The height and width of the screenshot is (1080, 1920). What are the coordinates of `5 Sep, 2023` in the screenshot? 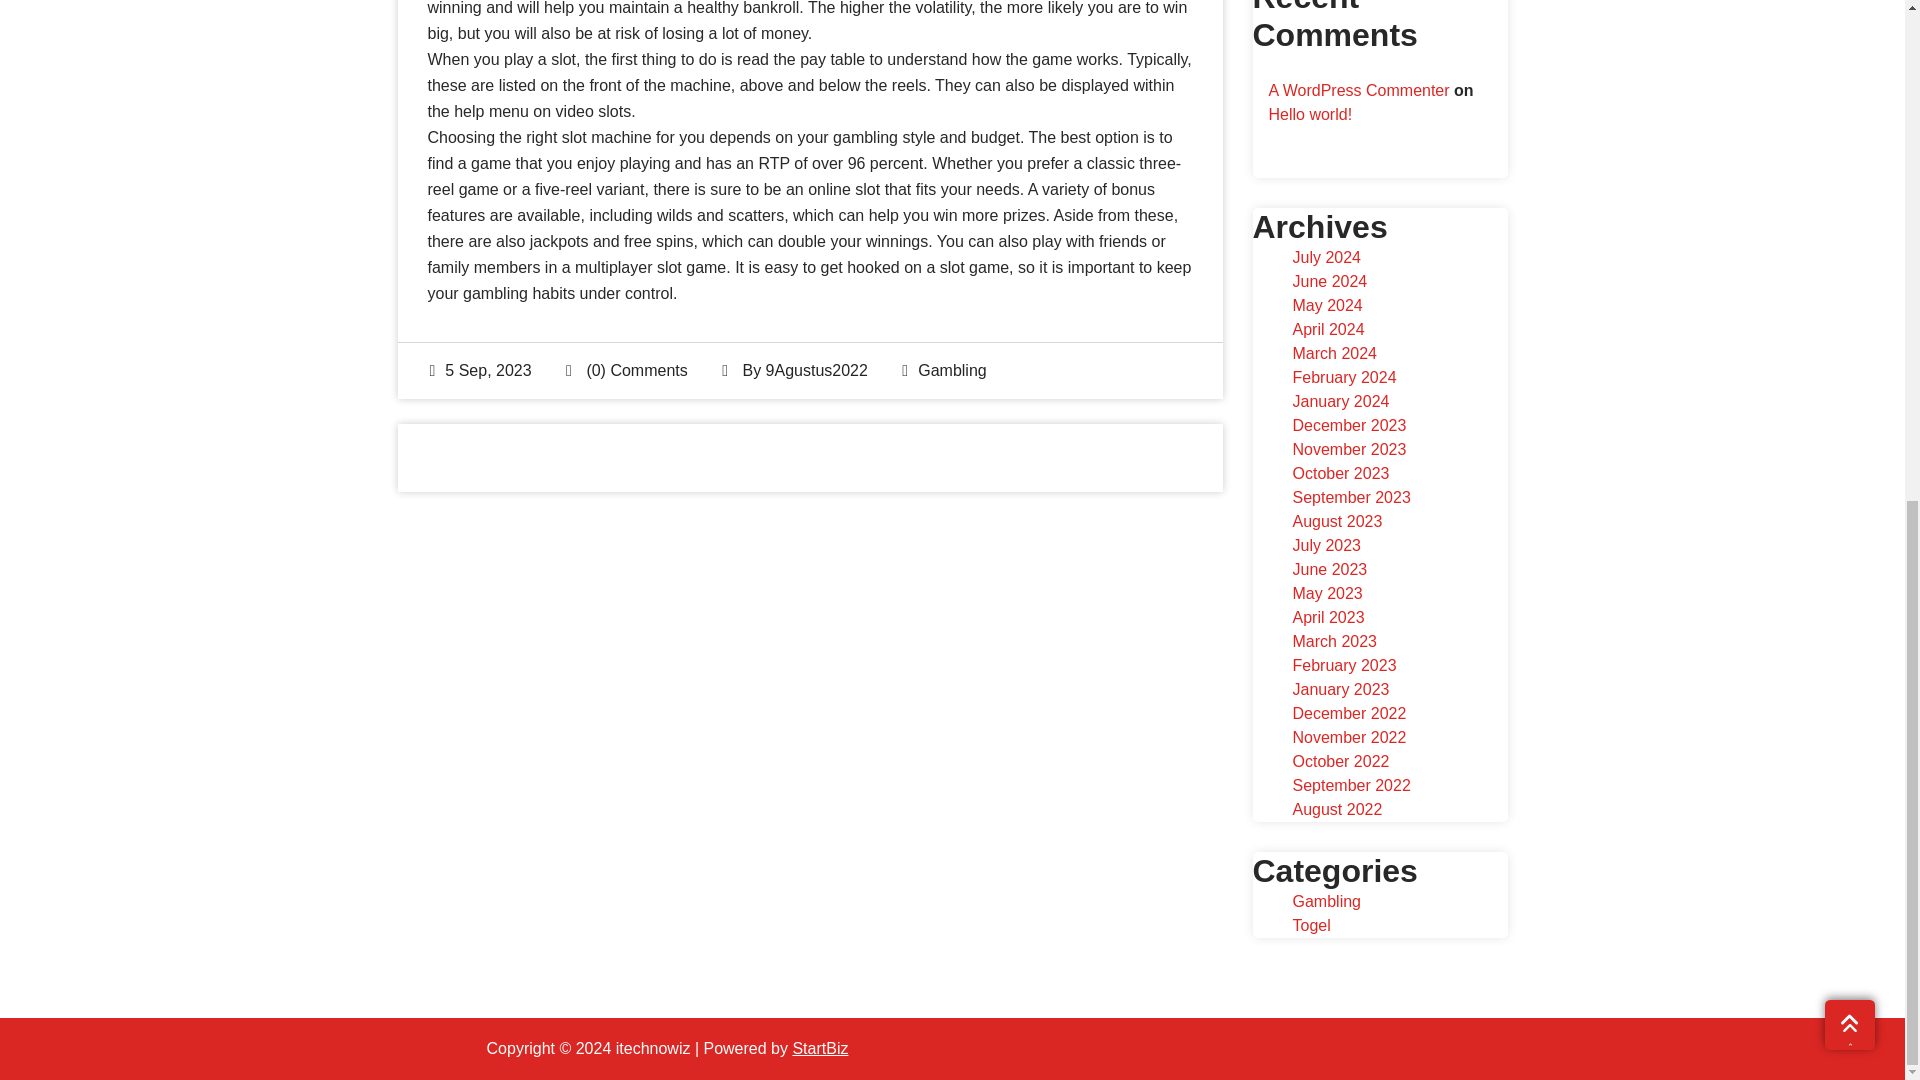 It's located at (480, 370).